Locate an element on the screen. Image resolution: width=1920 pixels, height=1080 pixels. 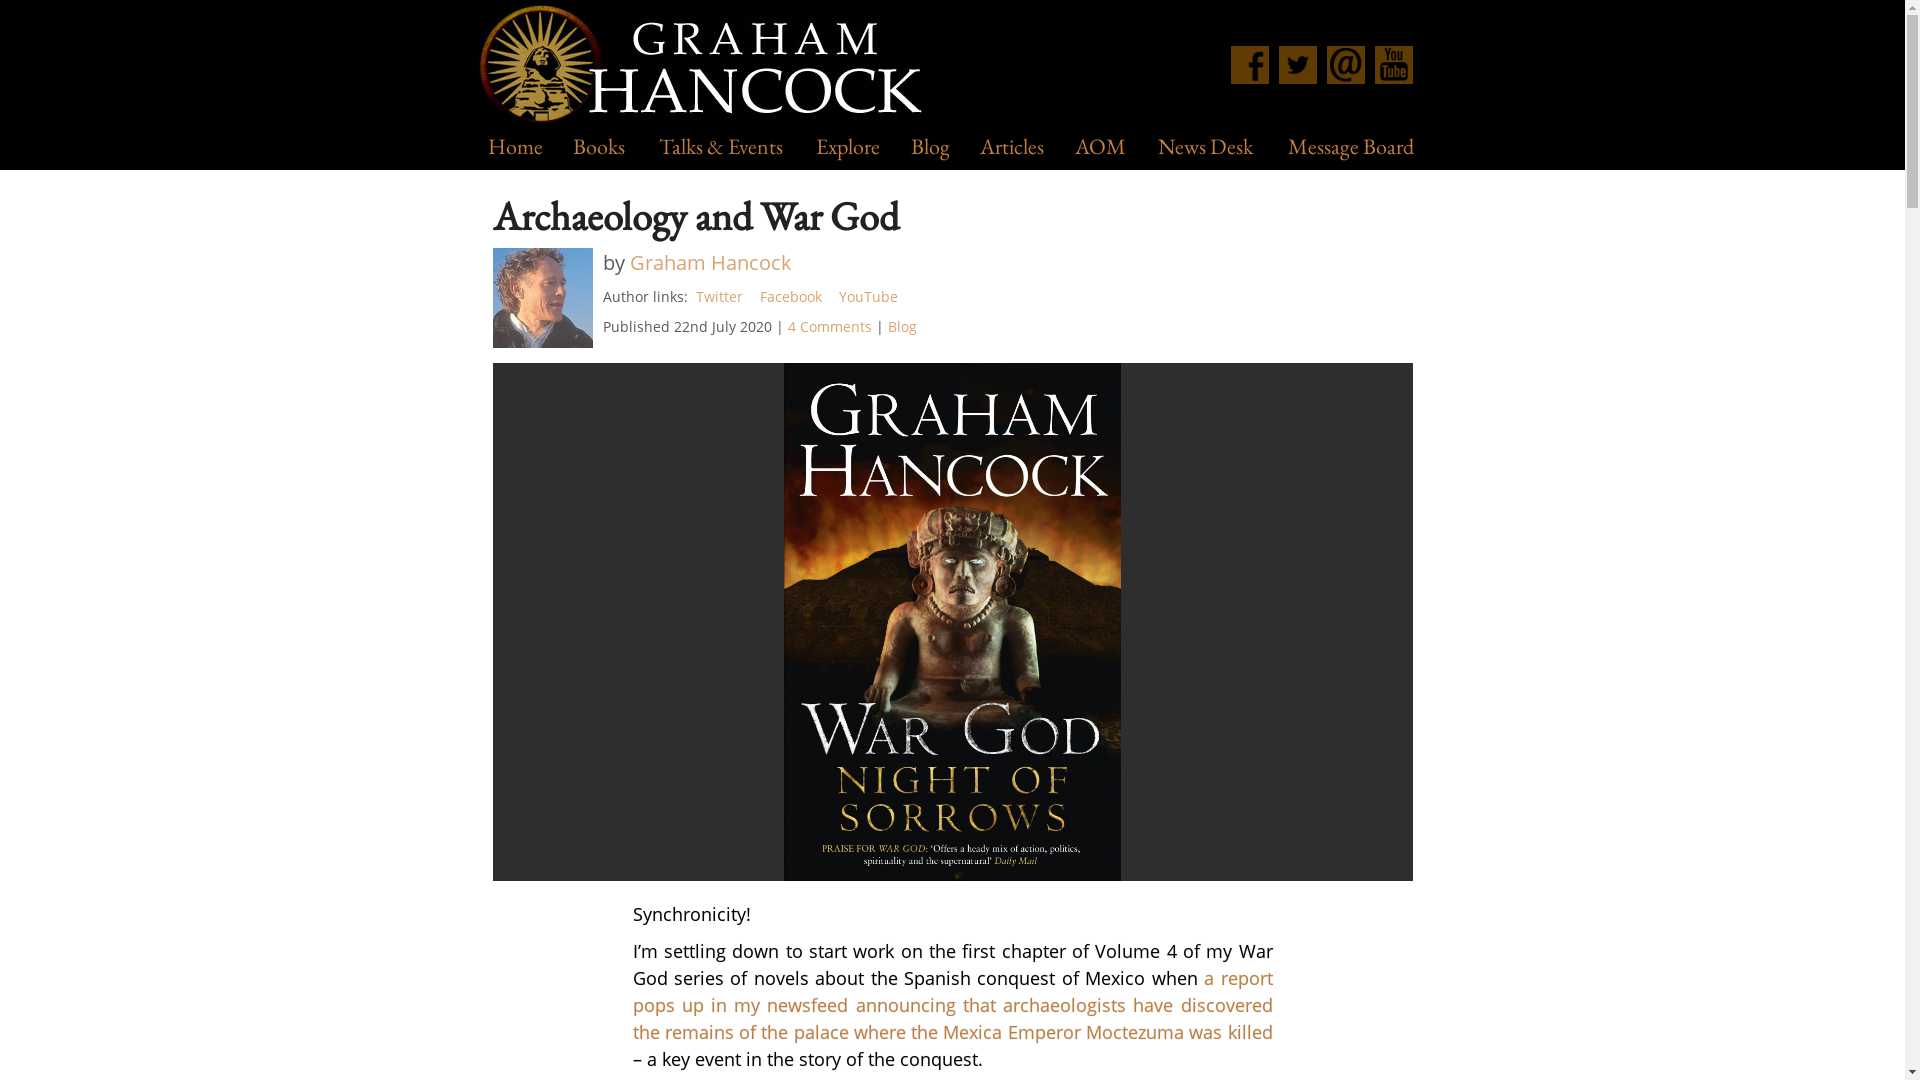
Home is located at coordinates (515, 148).